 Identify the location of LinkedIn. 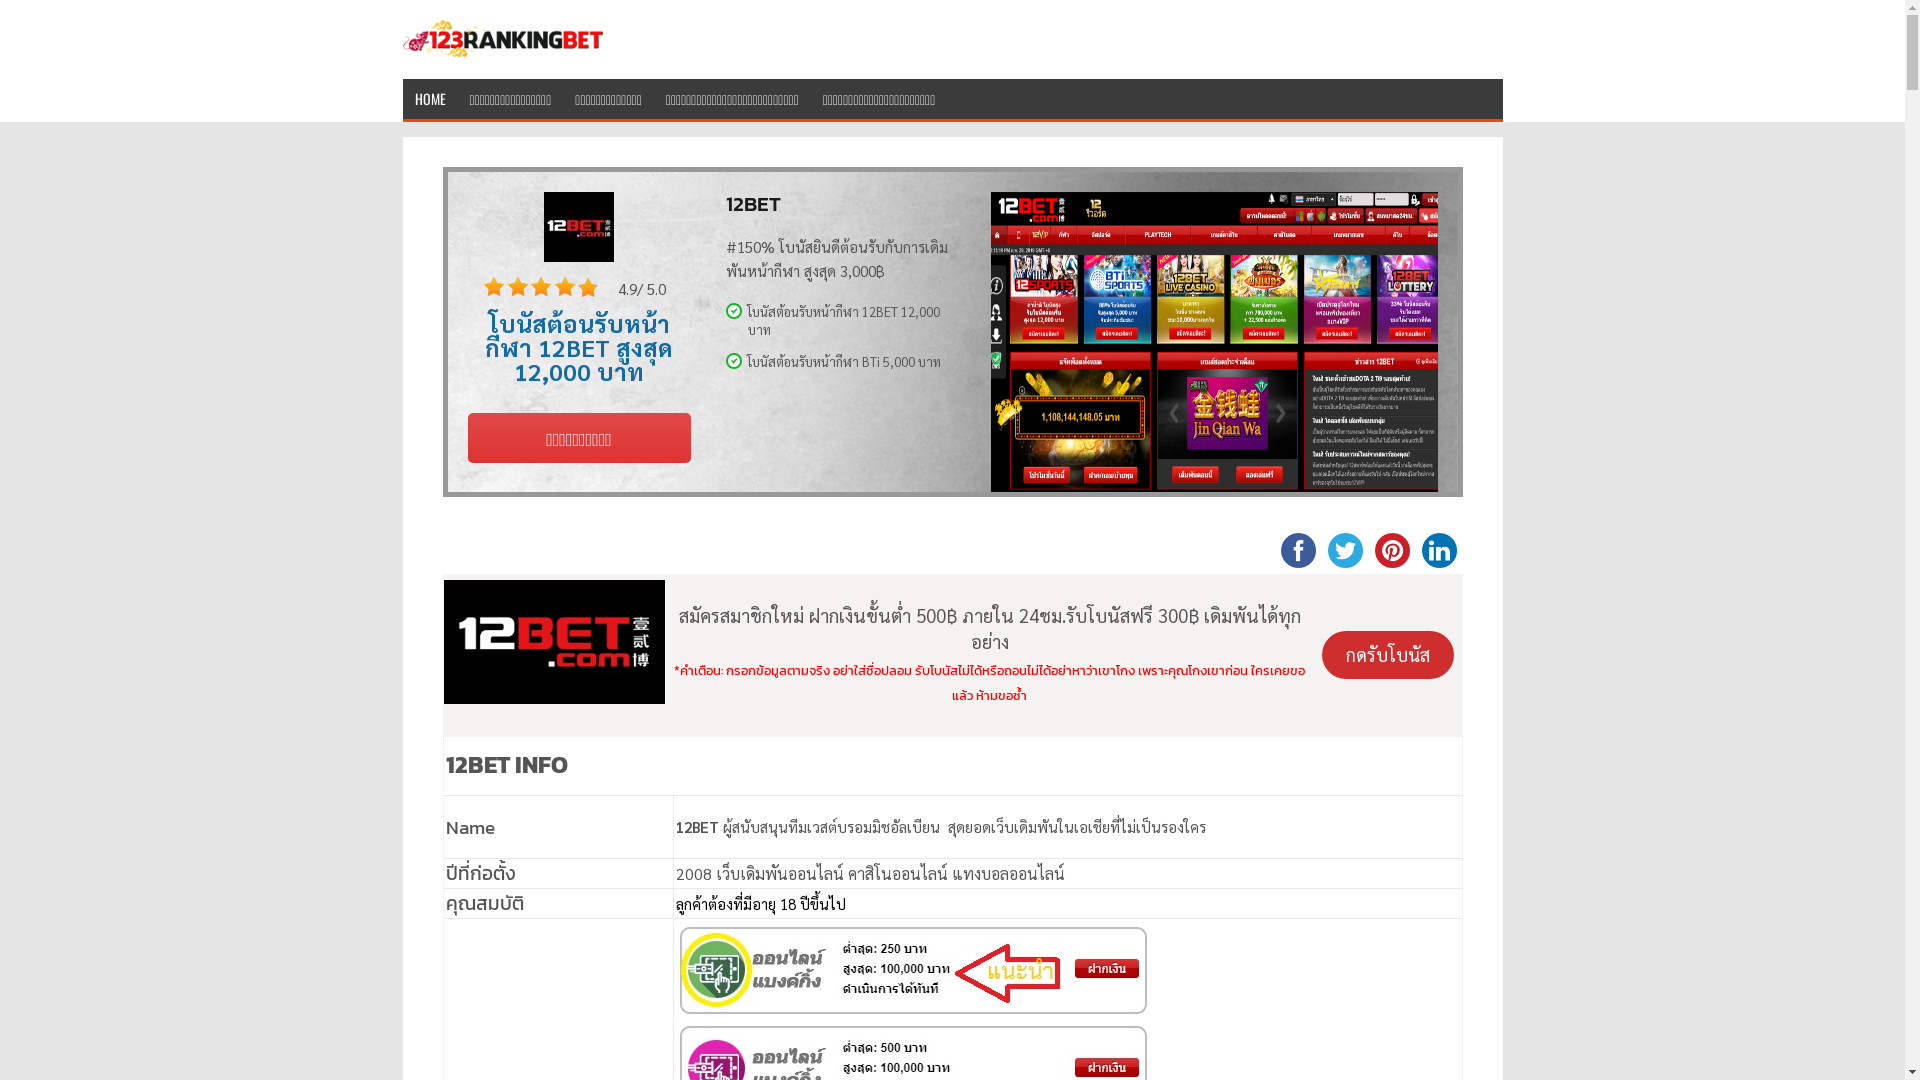
(1440, 550).